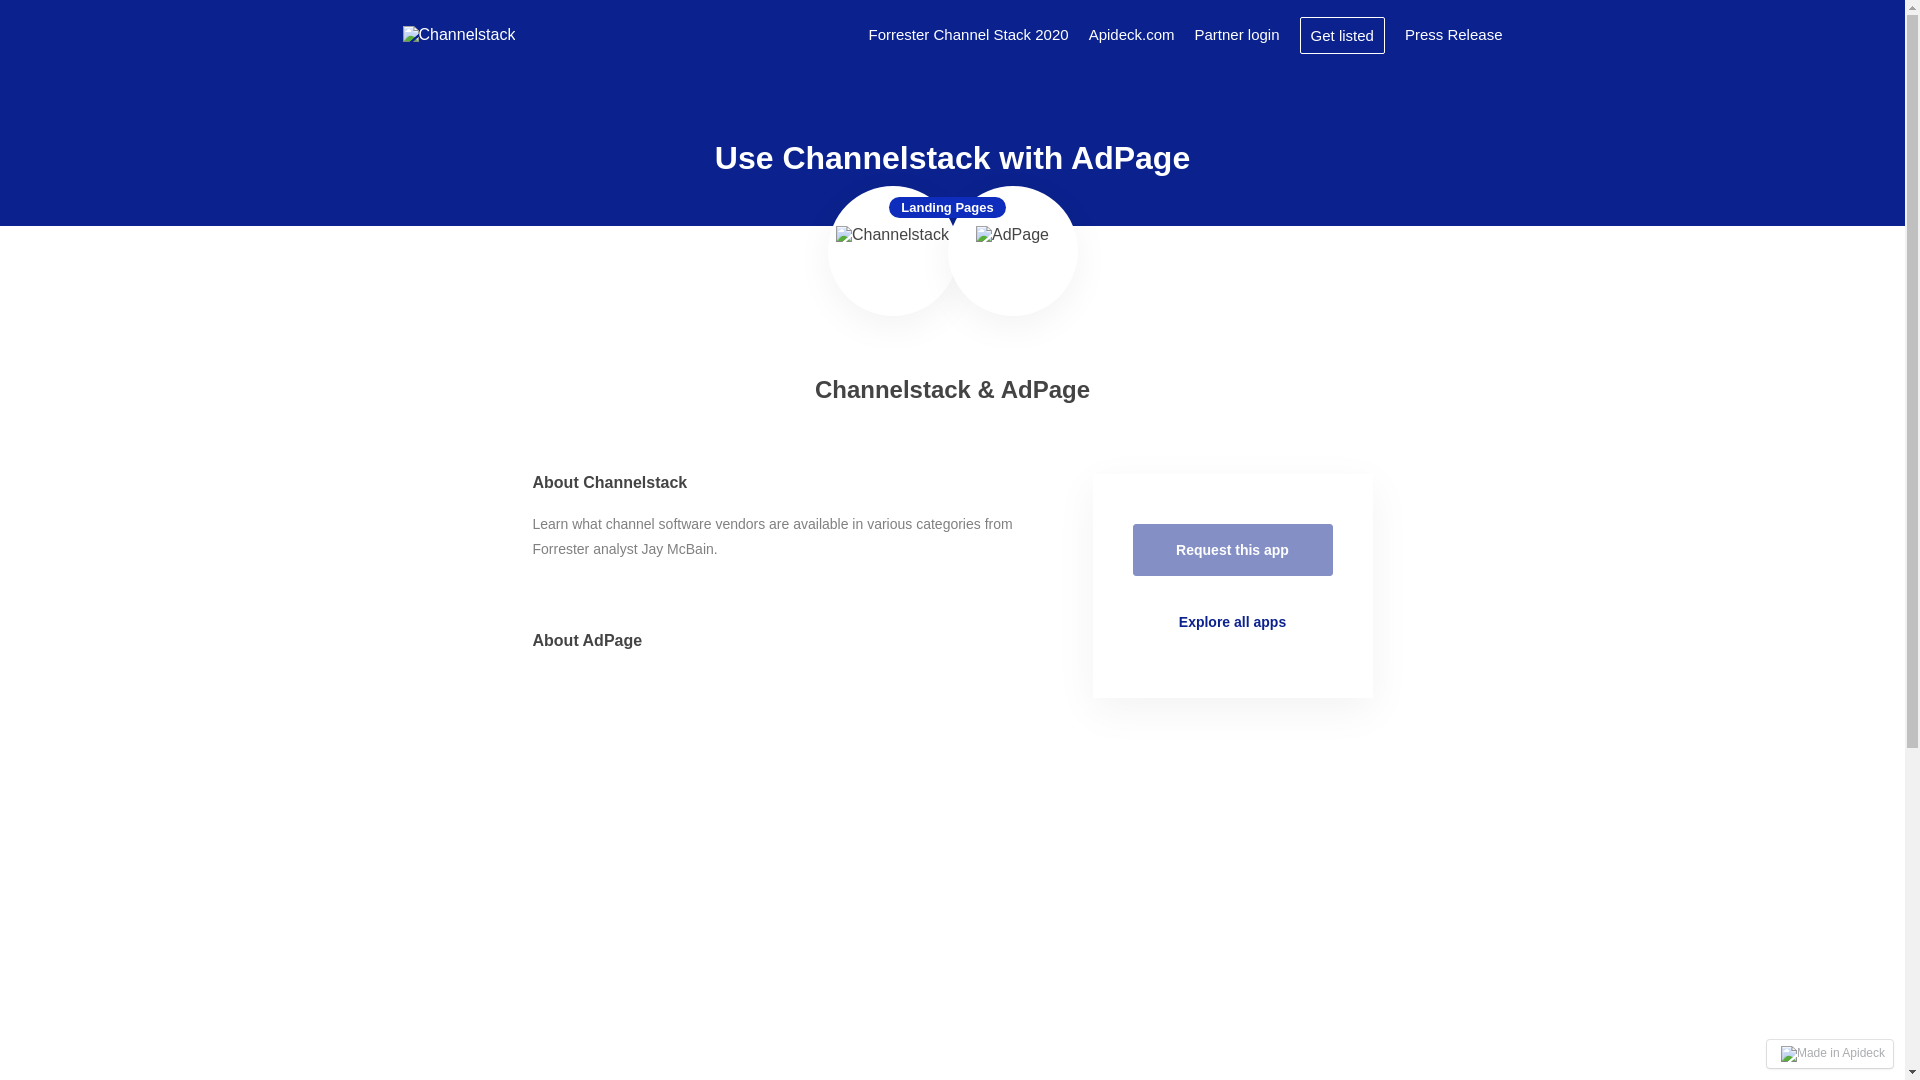  What do you see at coordinates (1454, 34) in the screenshot?
I see `Press Release` at bounding box center [1454, 34].